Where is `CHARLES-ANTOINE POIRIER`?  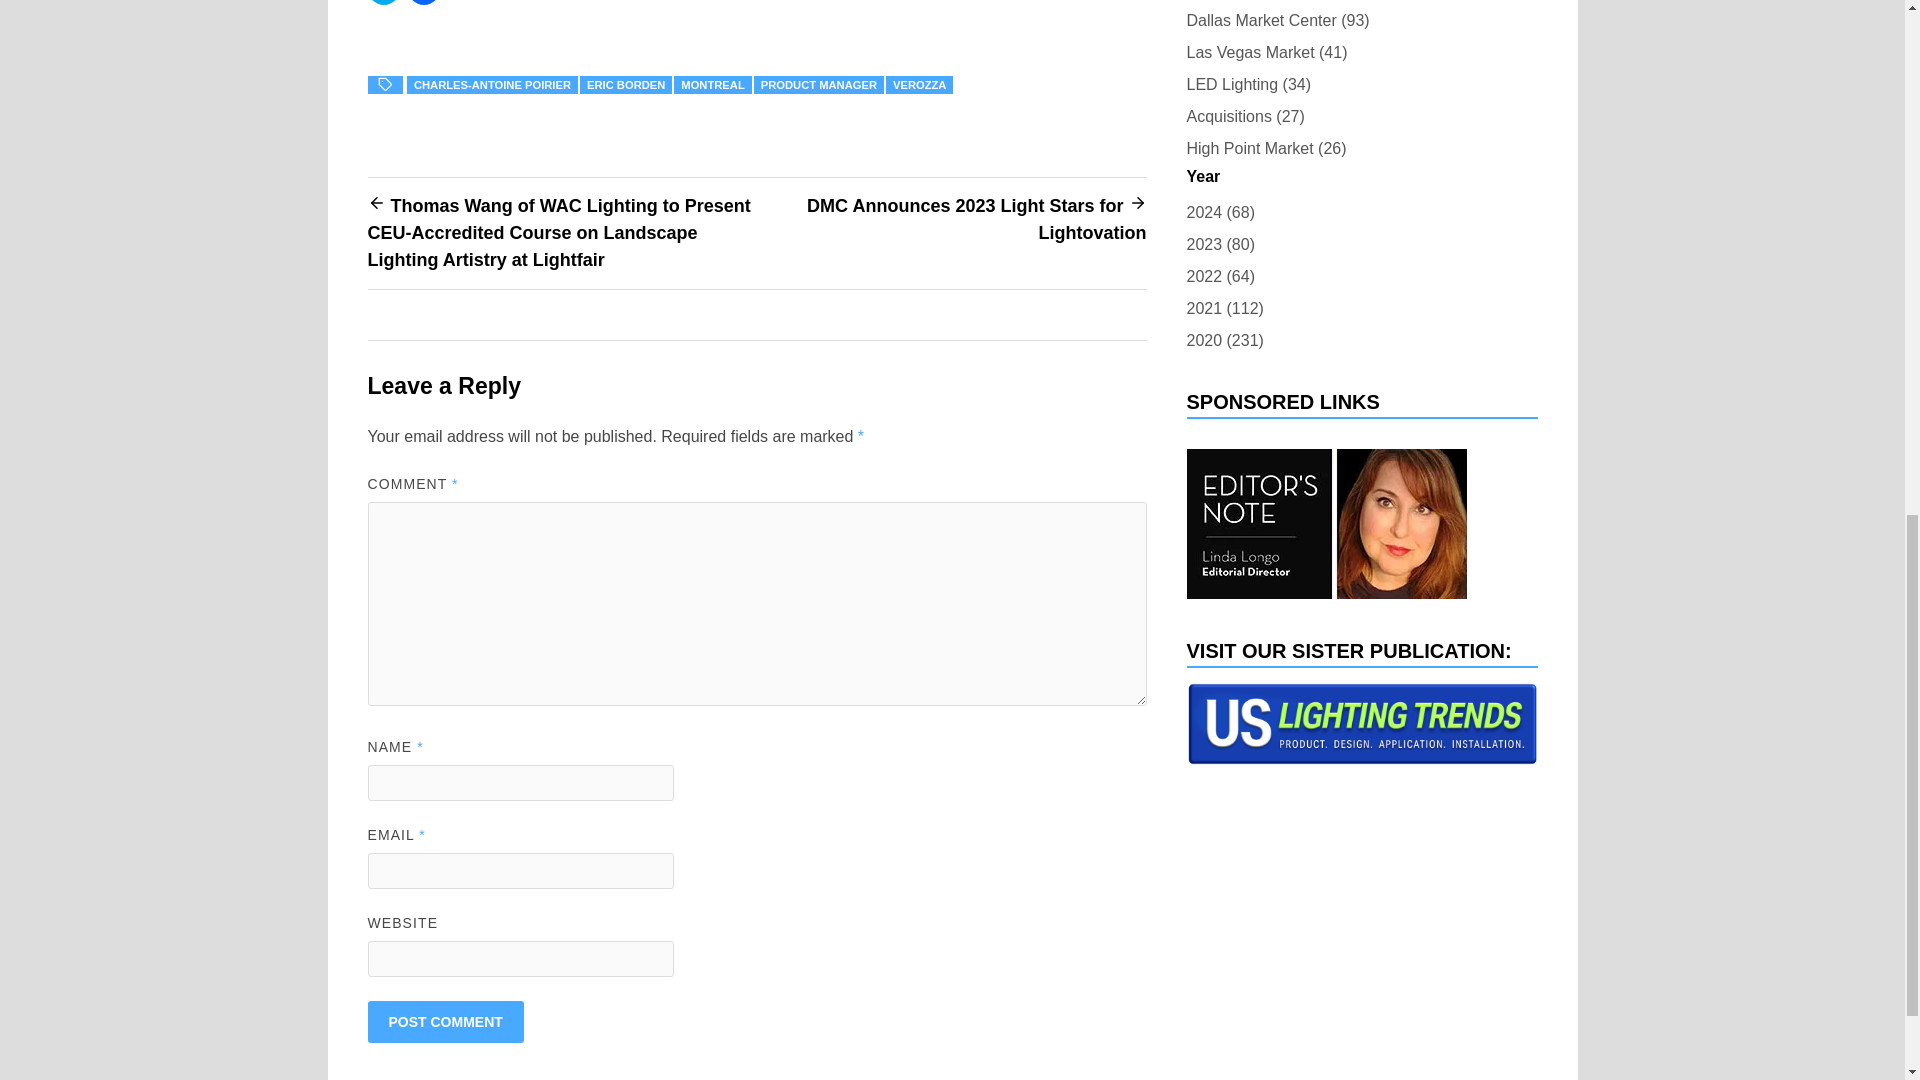
CHARLES-ANTOINE POIRIER is located at coordinates (492, 84).